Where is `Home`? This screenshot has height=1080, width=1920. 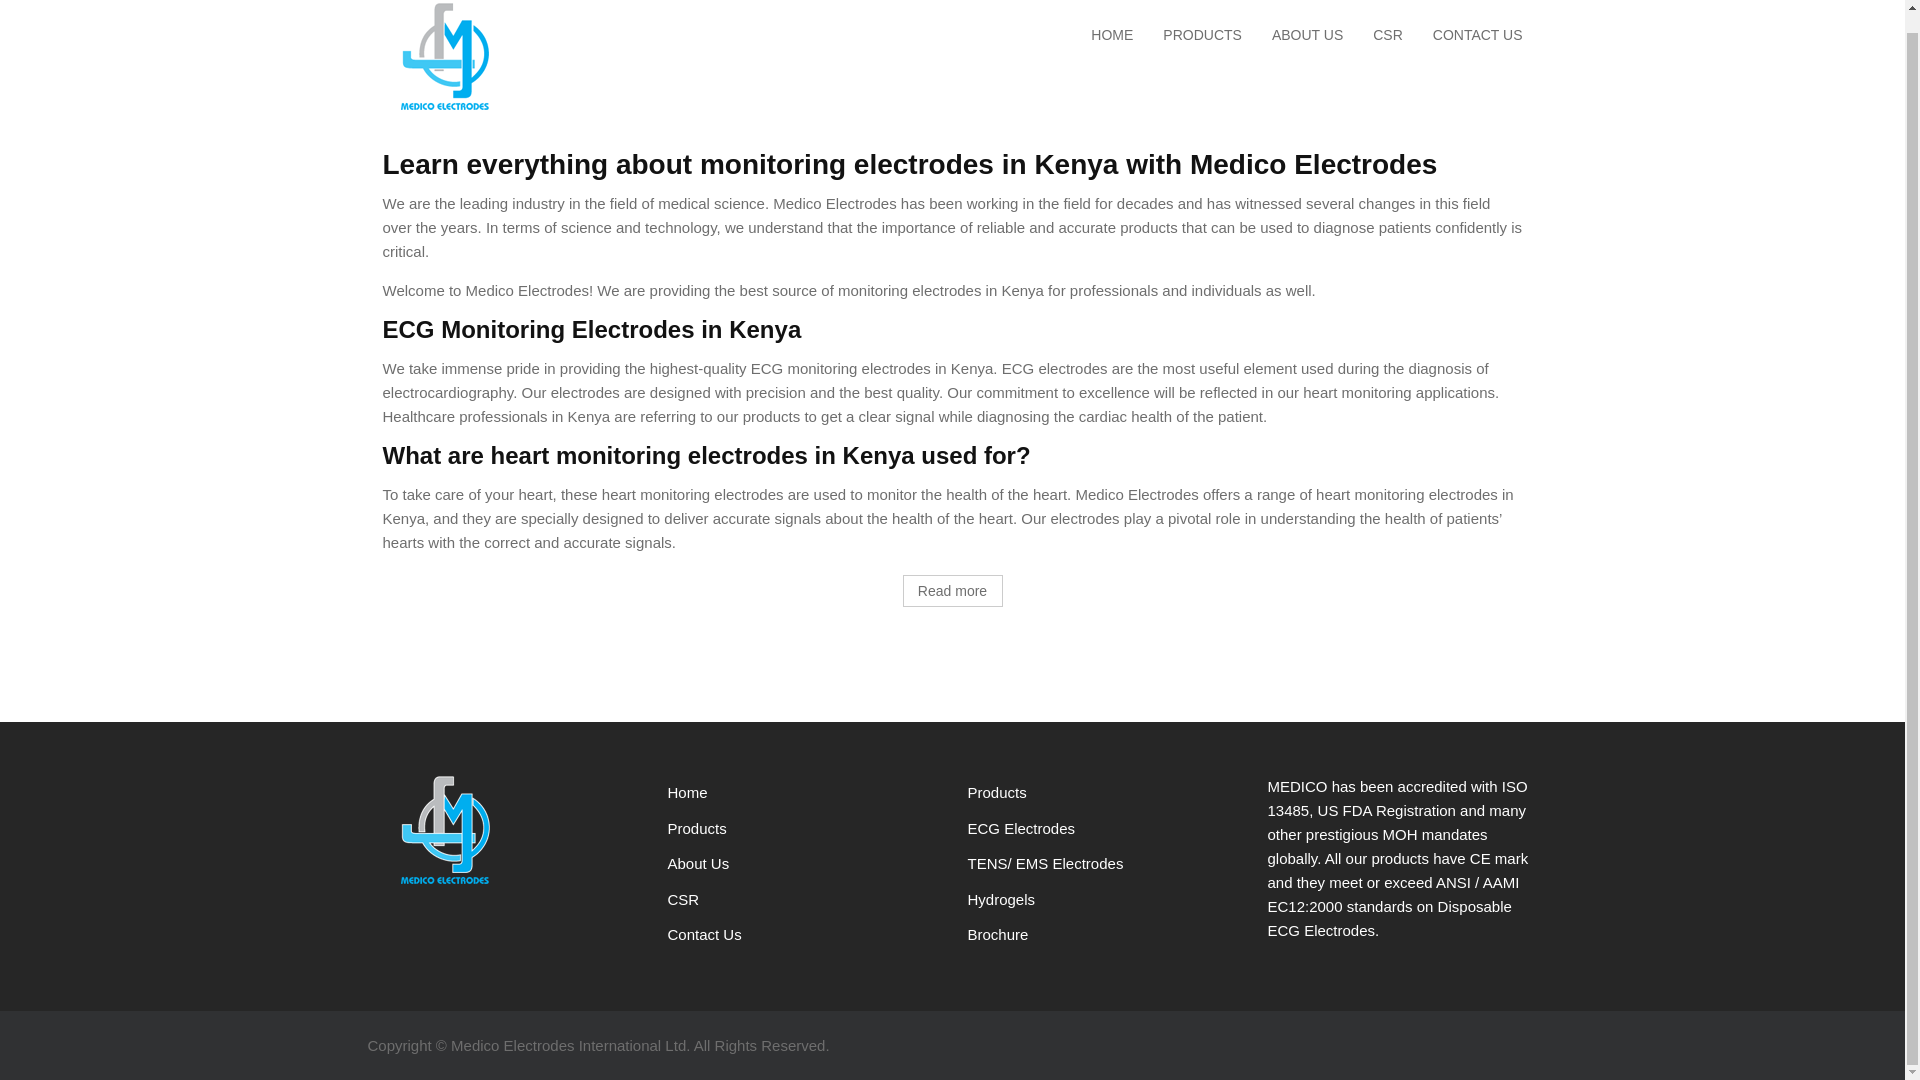 Home is located at coordinates (688, 792).